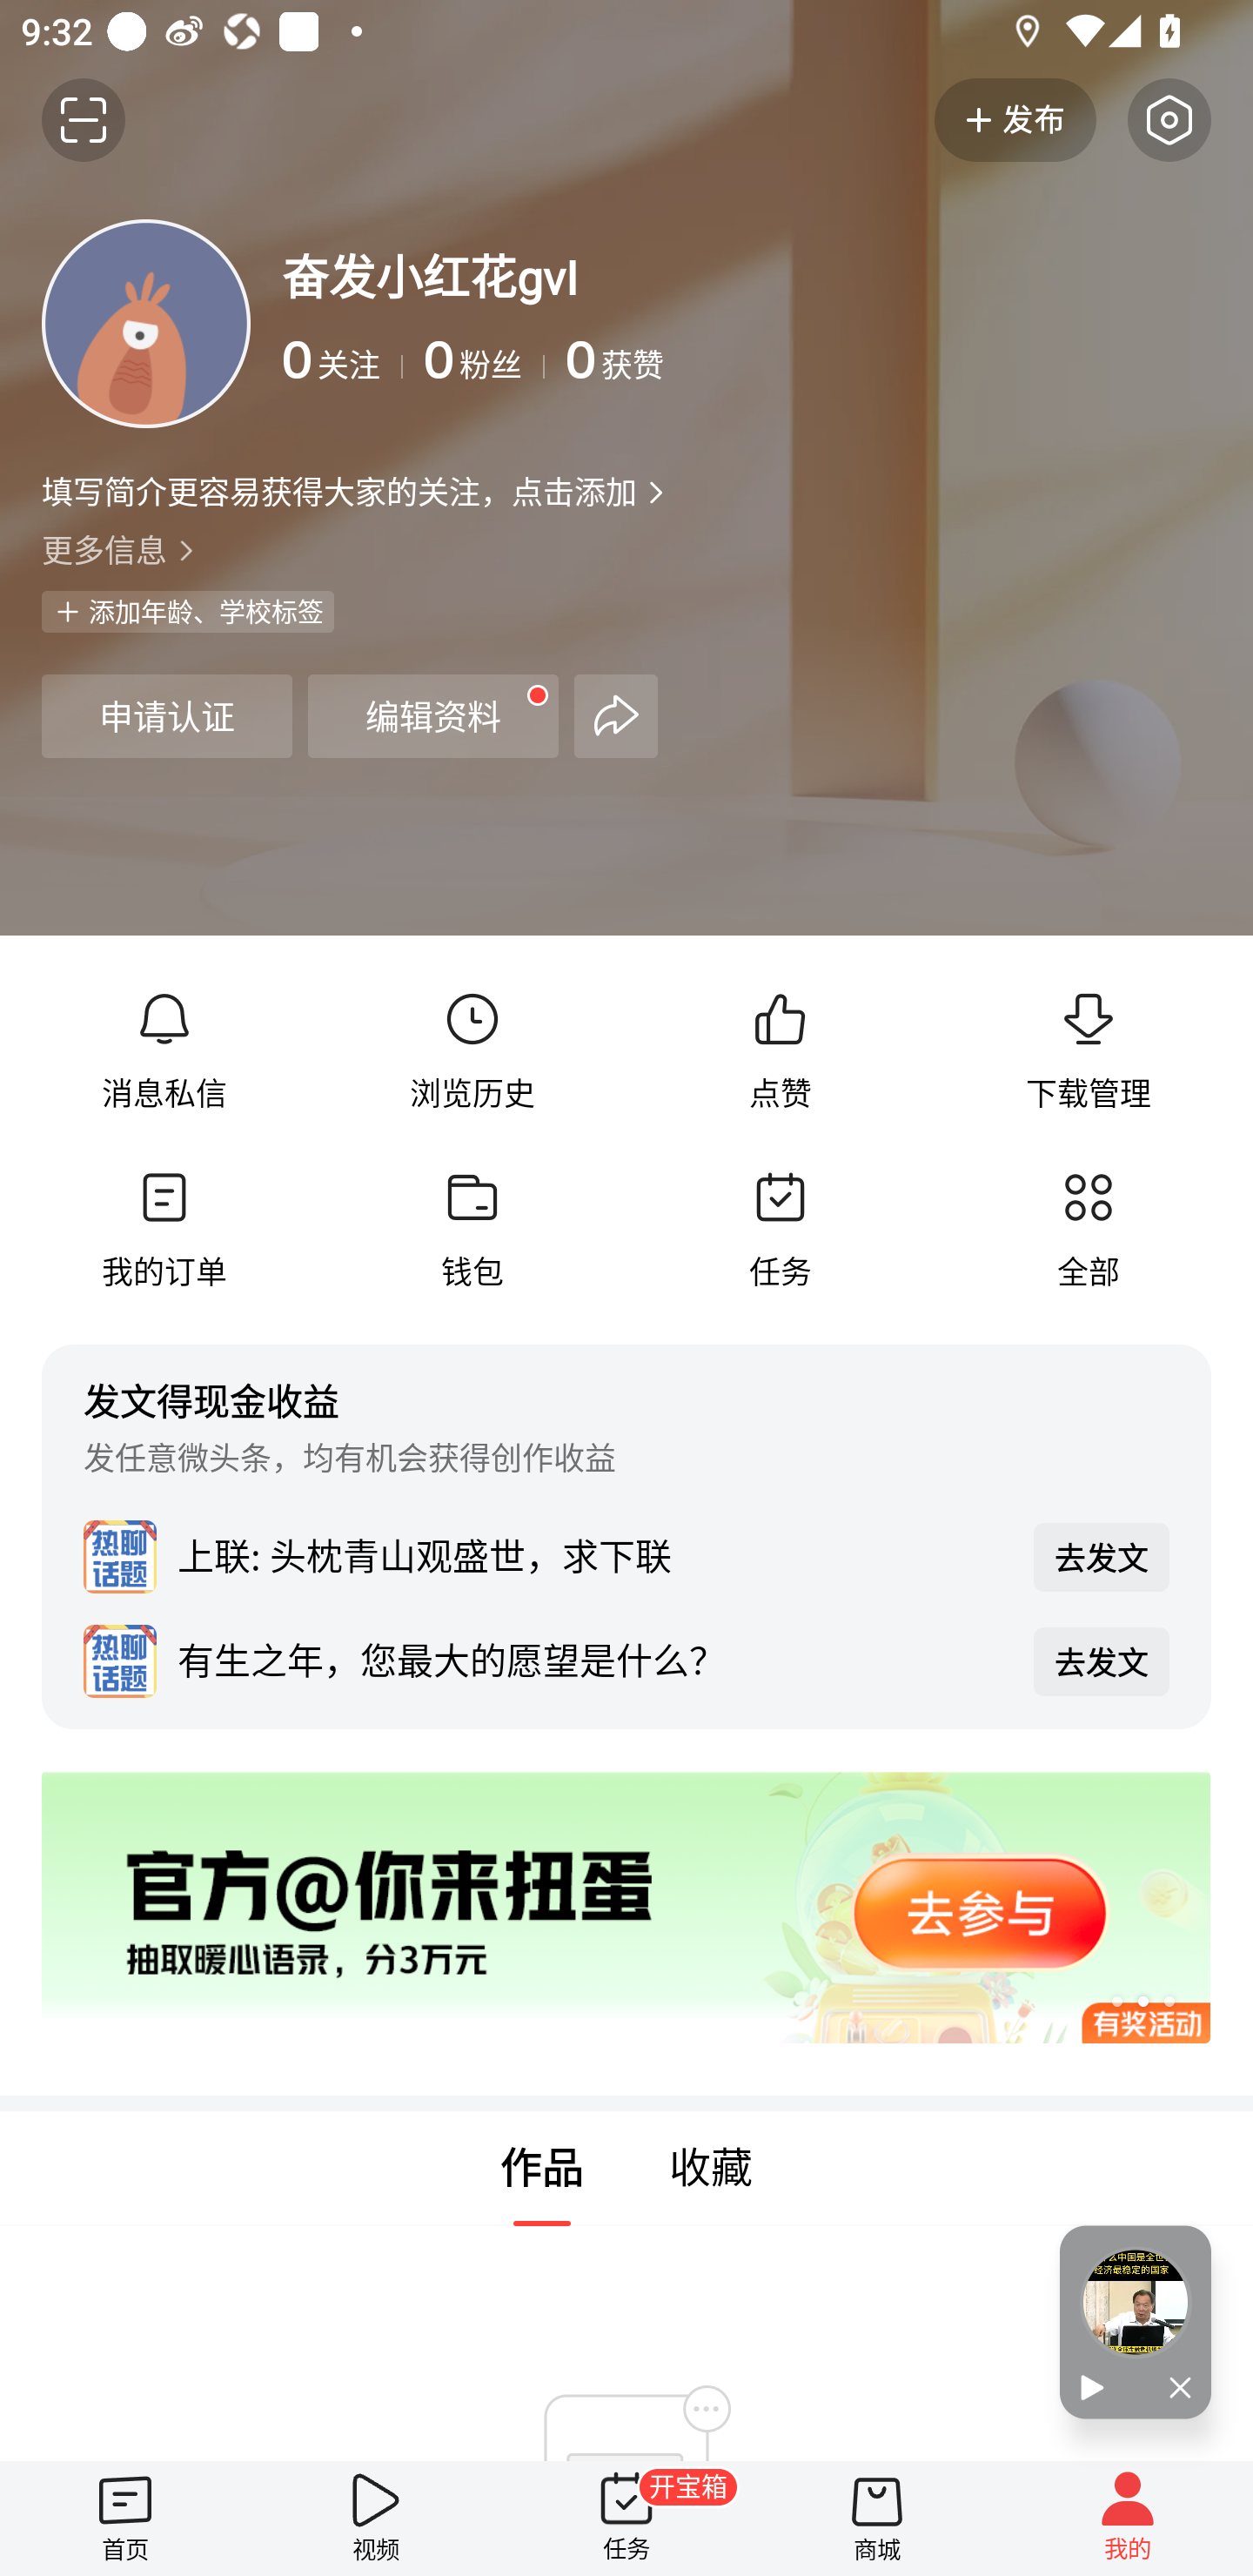 Image resolution: width=1253 pixels, height=2576 pixels. I want to click on 扫一扫, so click(84, 119).